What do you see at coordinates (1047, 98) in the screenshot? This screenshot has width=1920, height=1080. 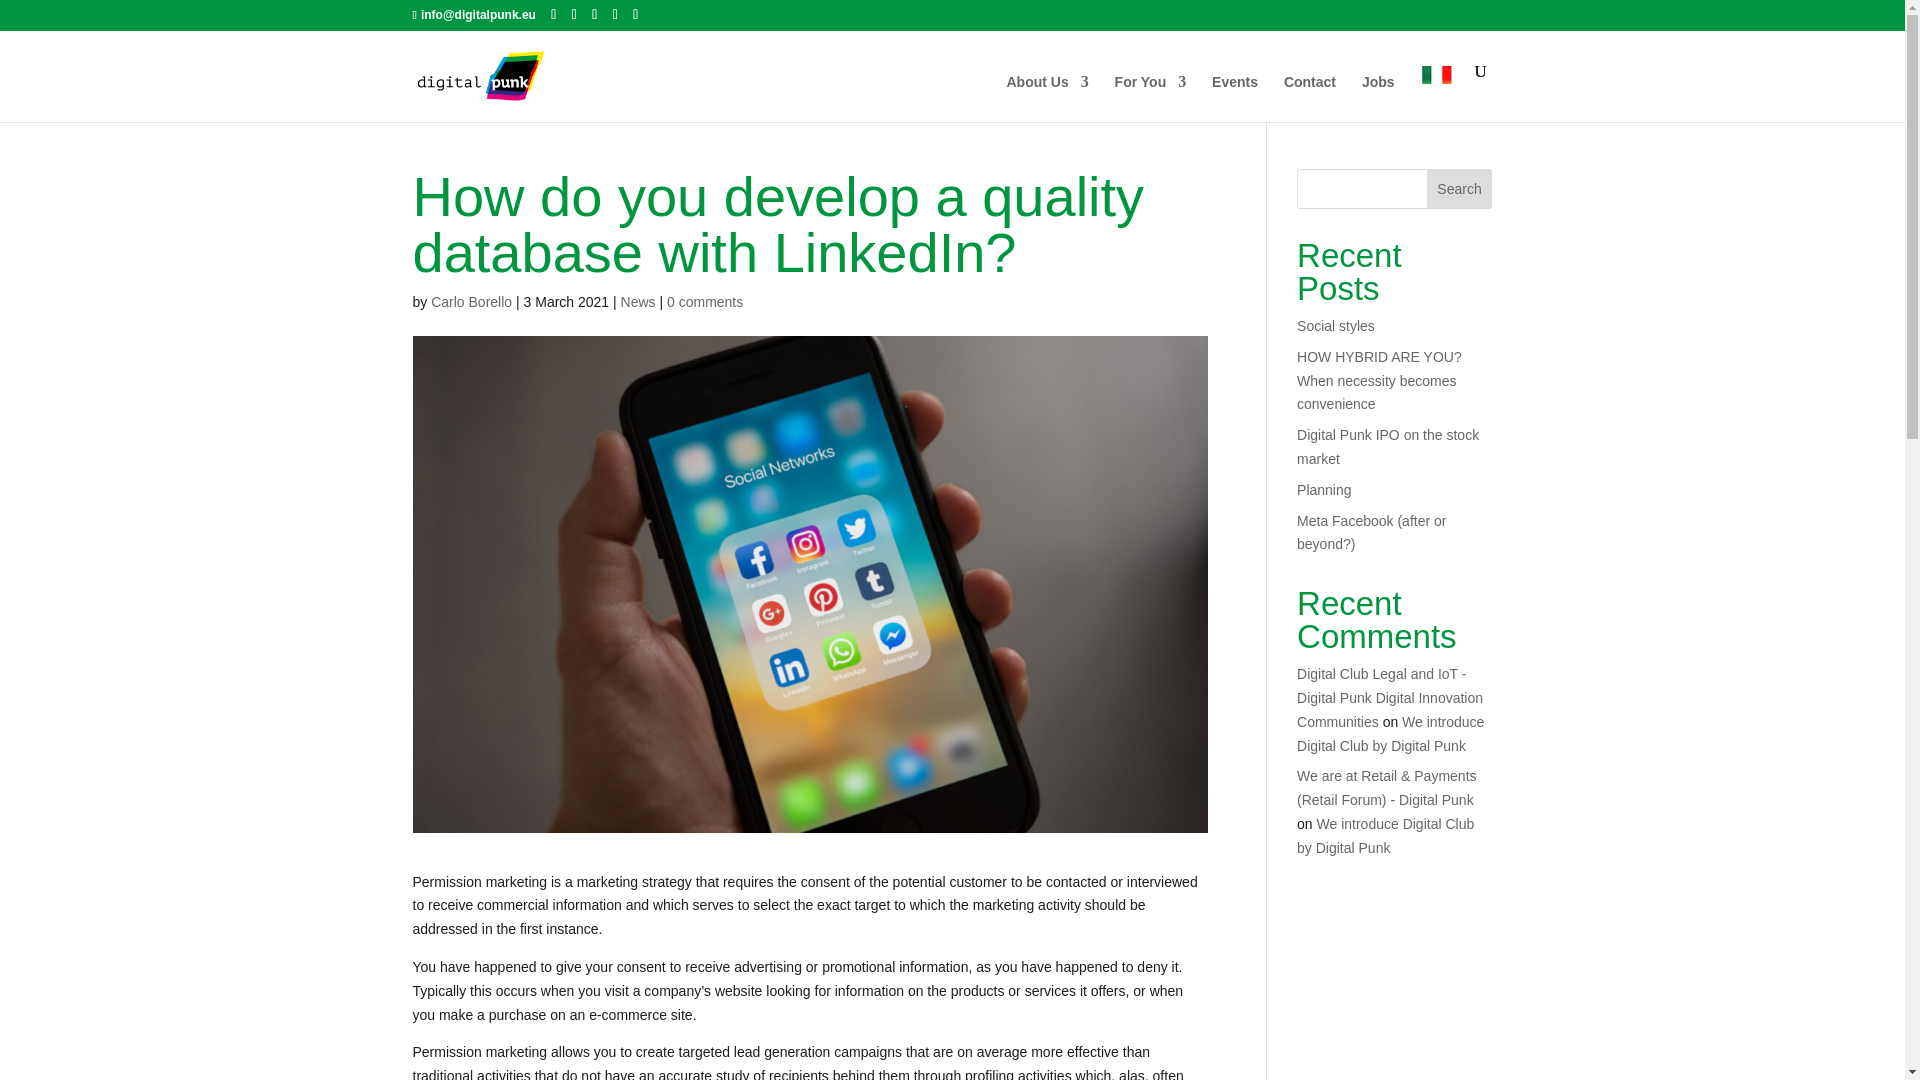 I see `About Us` at bounding box center [1047, 98].